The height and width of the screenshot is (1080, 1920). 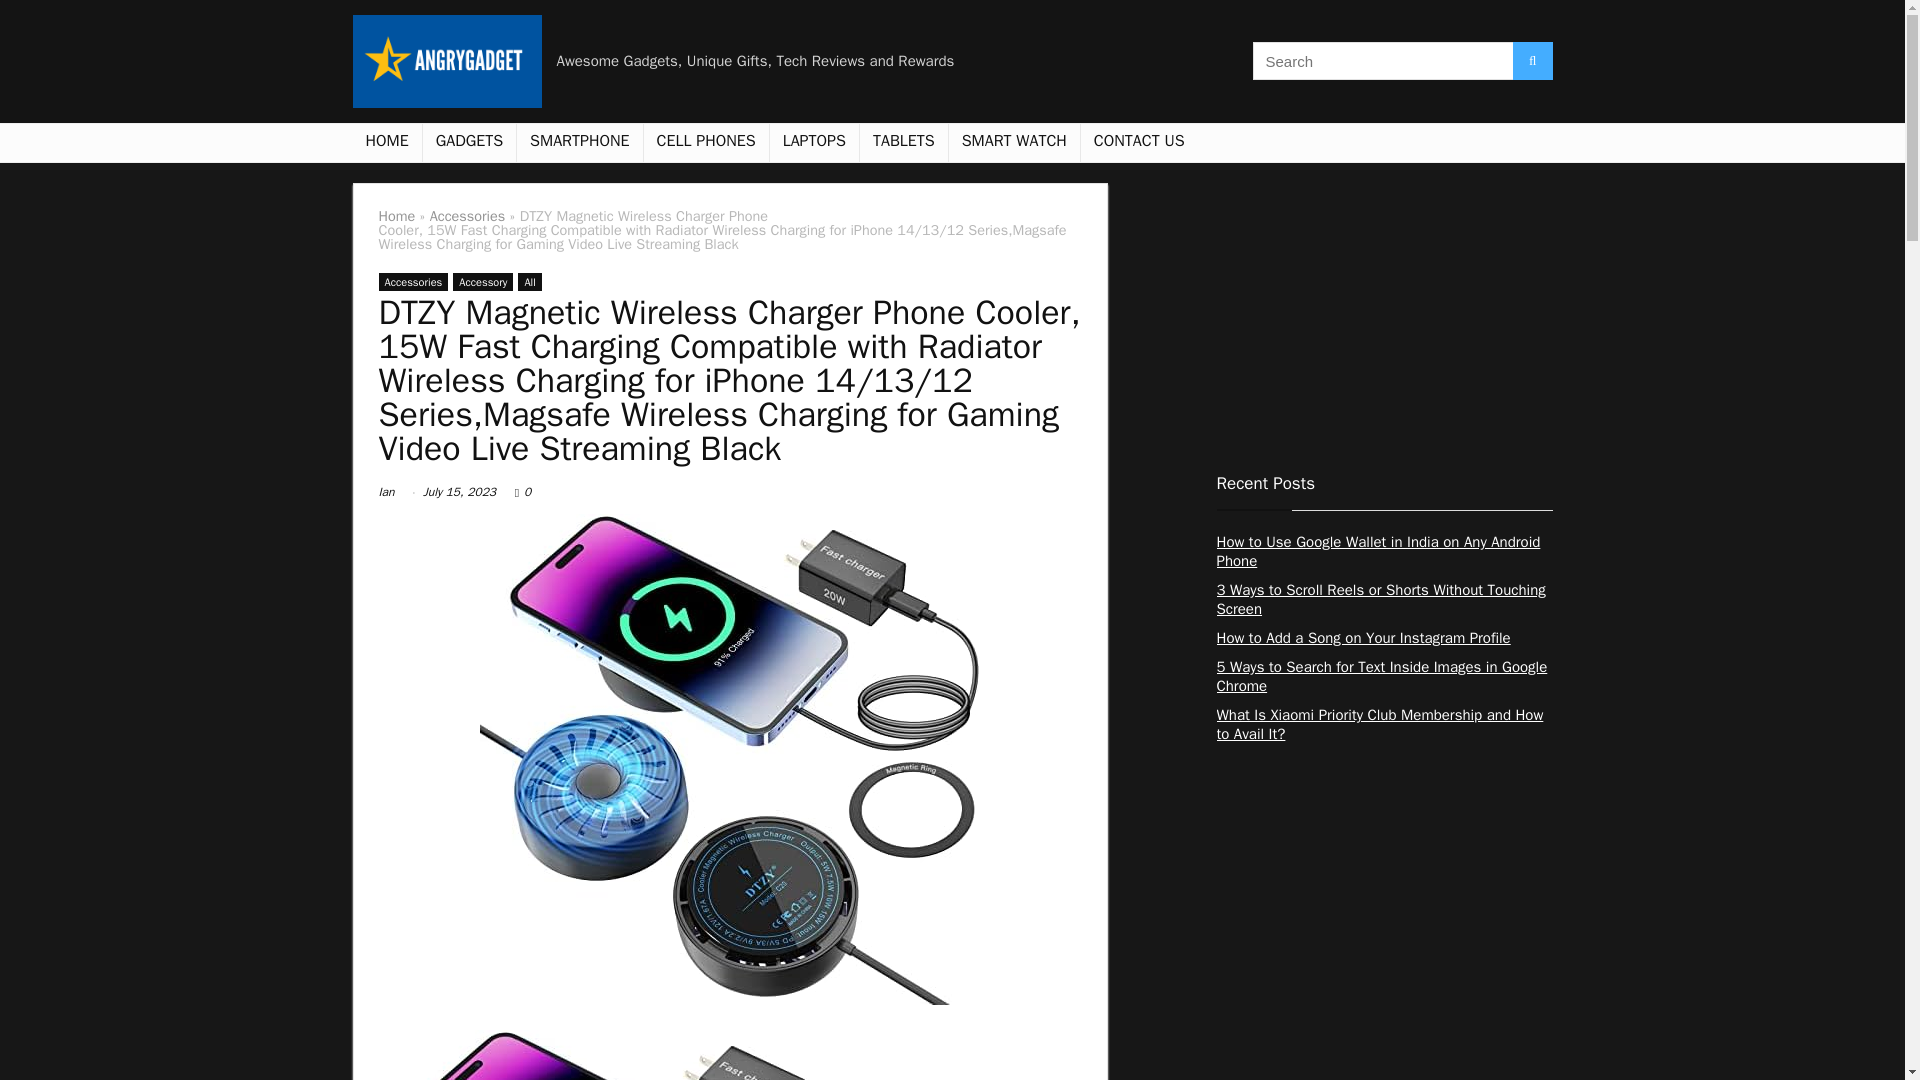 I want to click on View all posts in Accessories, so click(x=412, y=282).